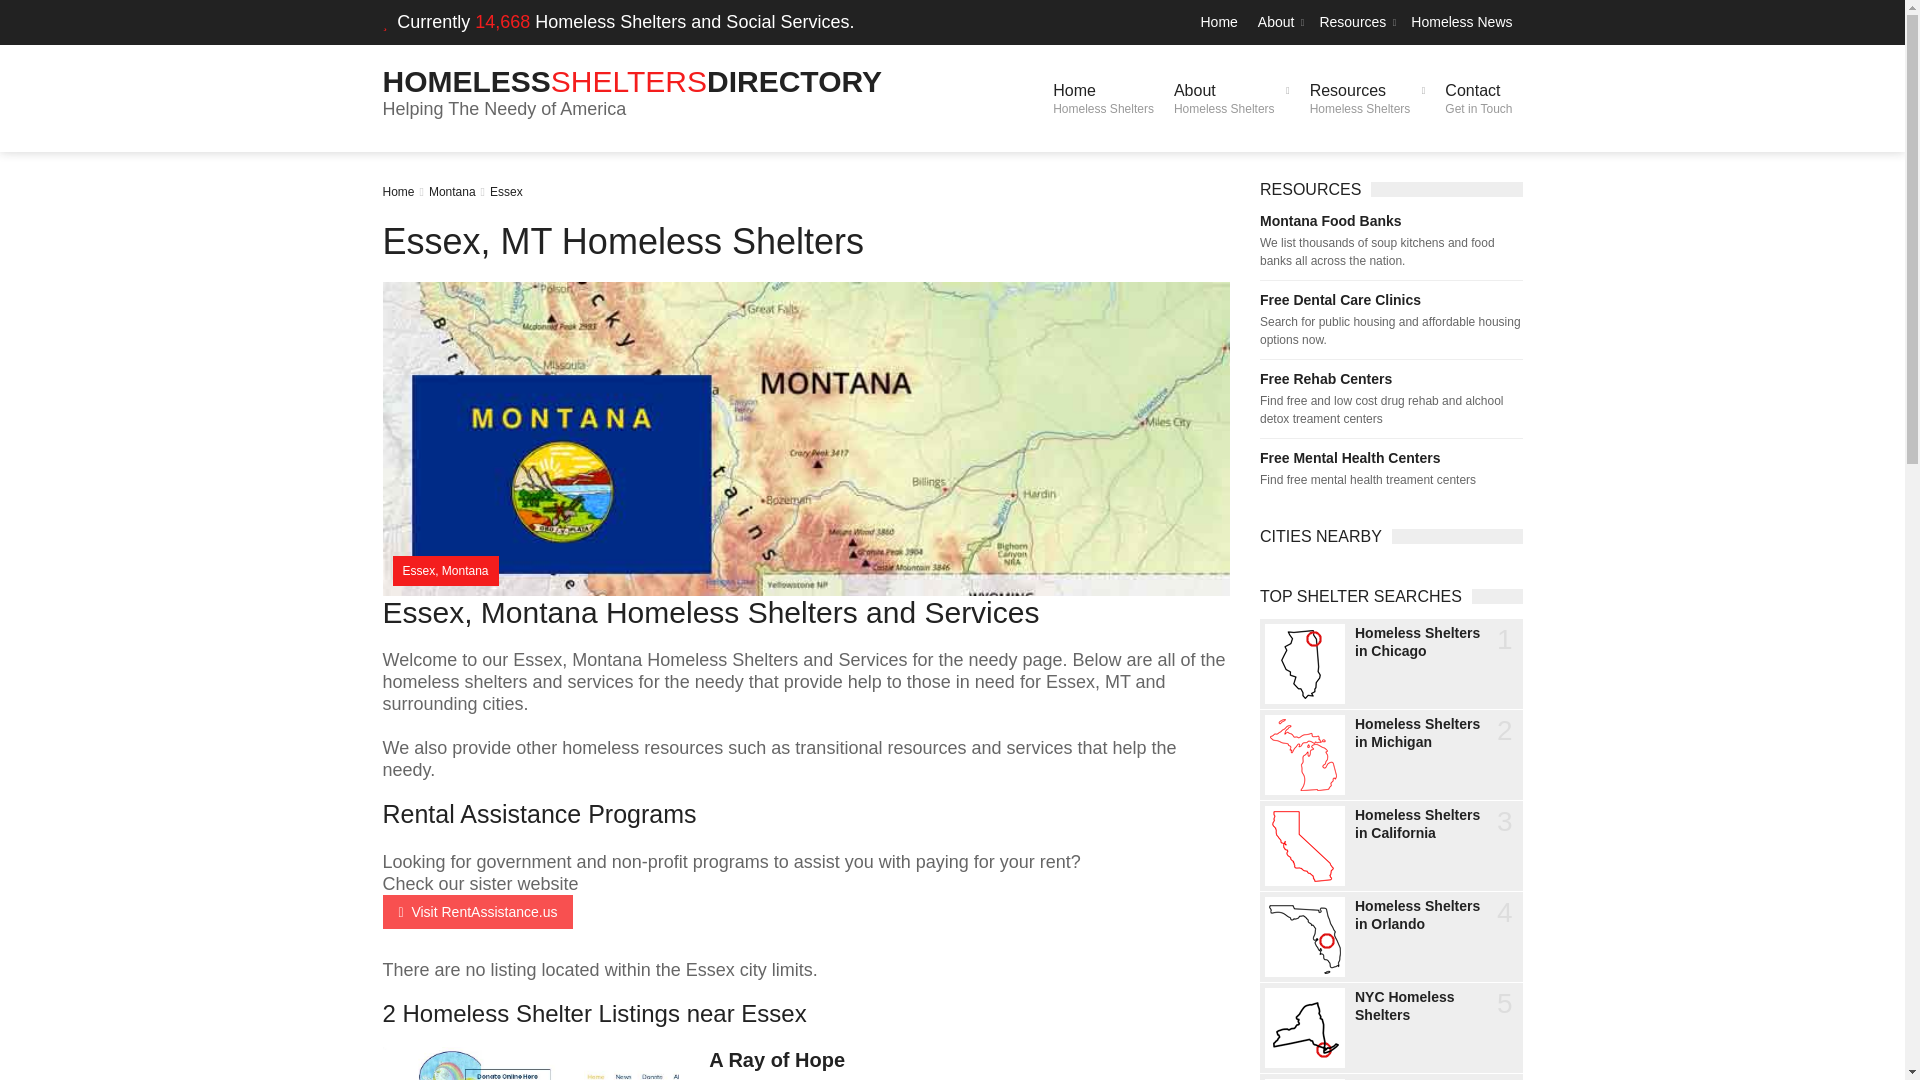 This screenshot has height=1080, width=1920. What do you see at coordinates (632, 81) in the screenshot?
I see `Montana` at bounding box center [632, 81].